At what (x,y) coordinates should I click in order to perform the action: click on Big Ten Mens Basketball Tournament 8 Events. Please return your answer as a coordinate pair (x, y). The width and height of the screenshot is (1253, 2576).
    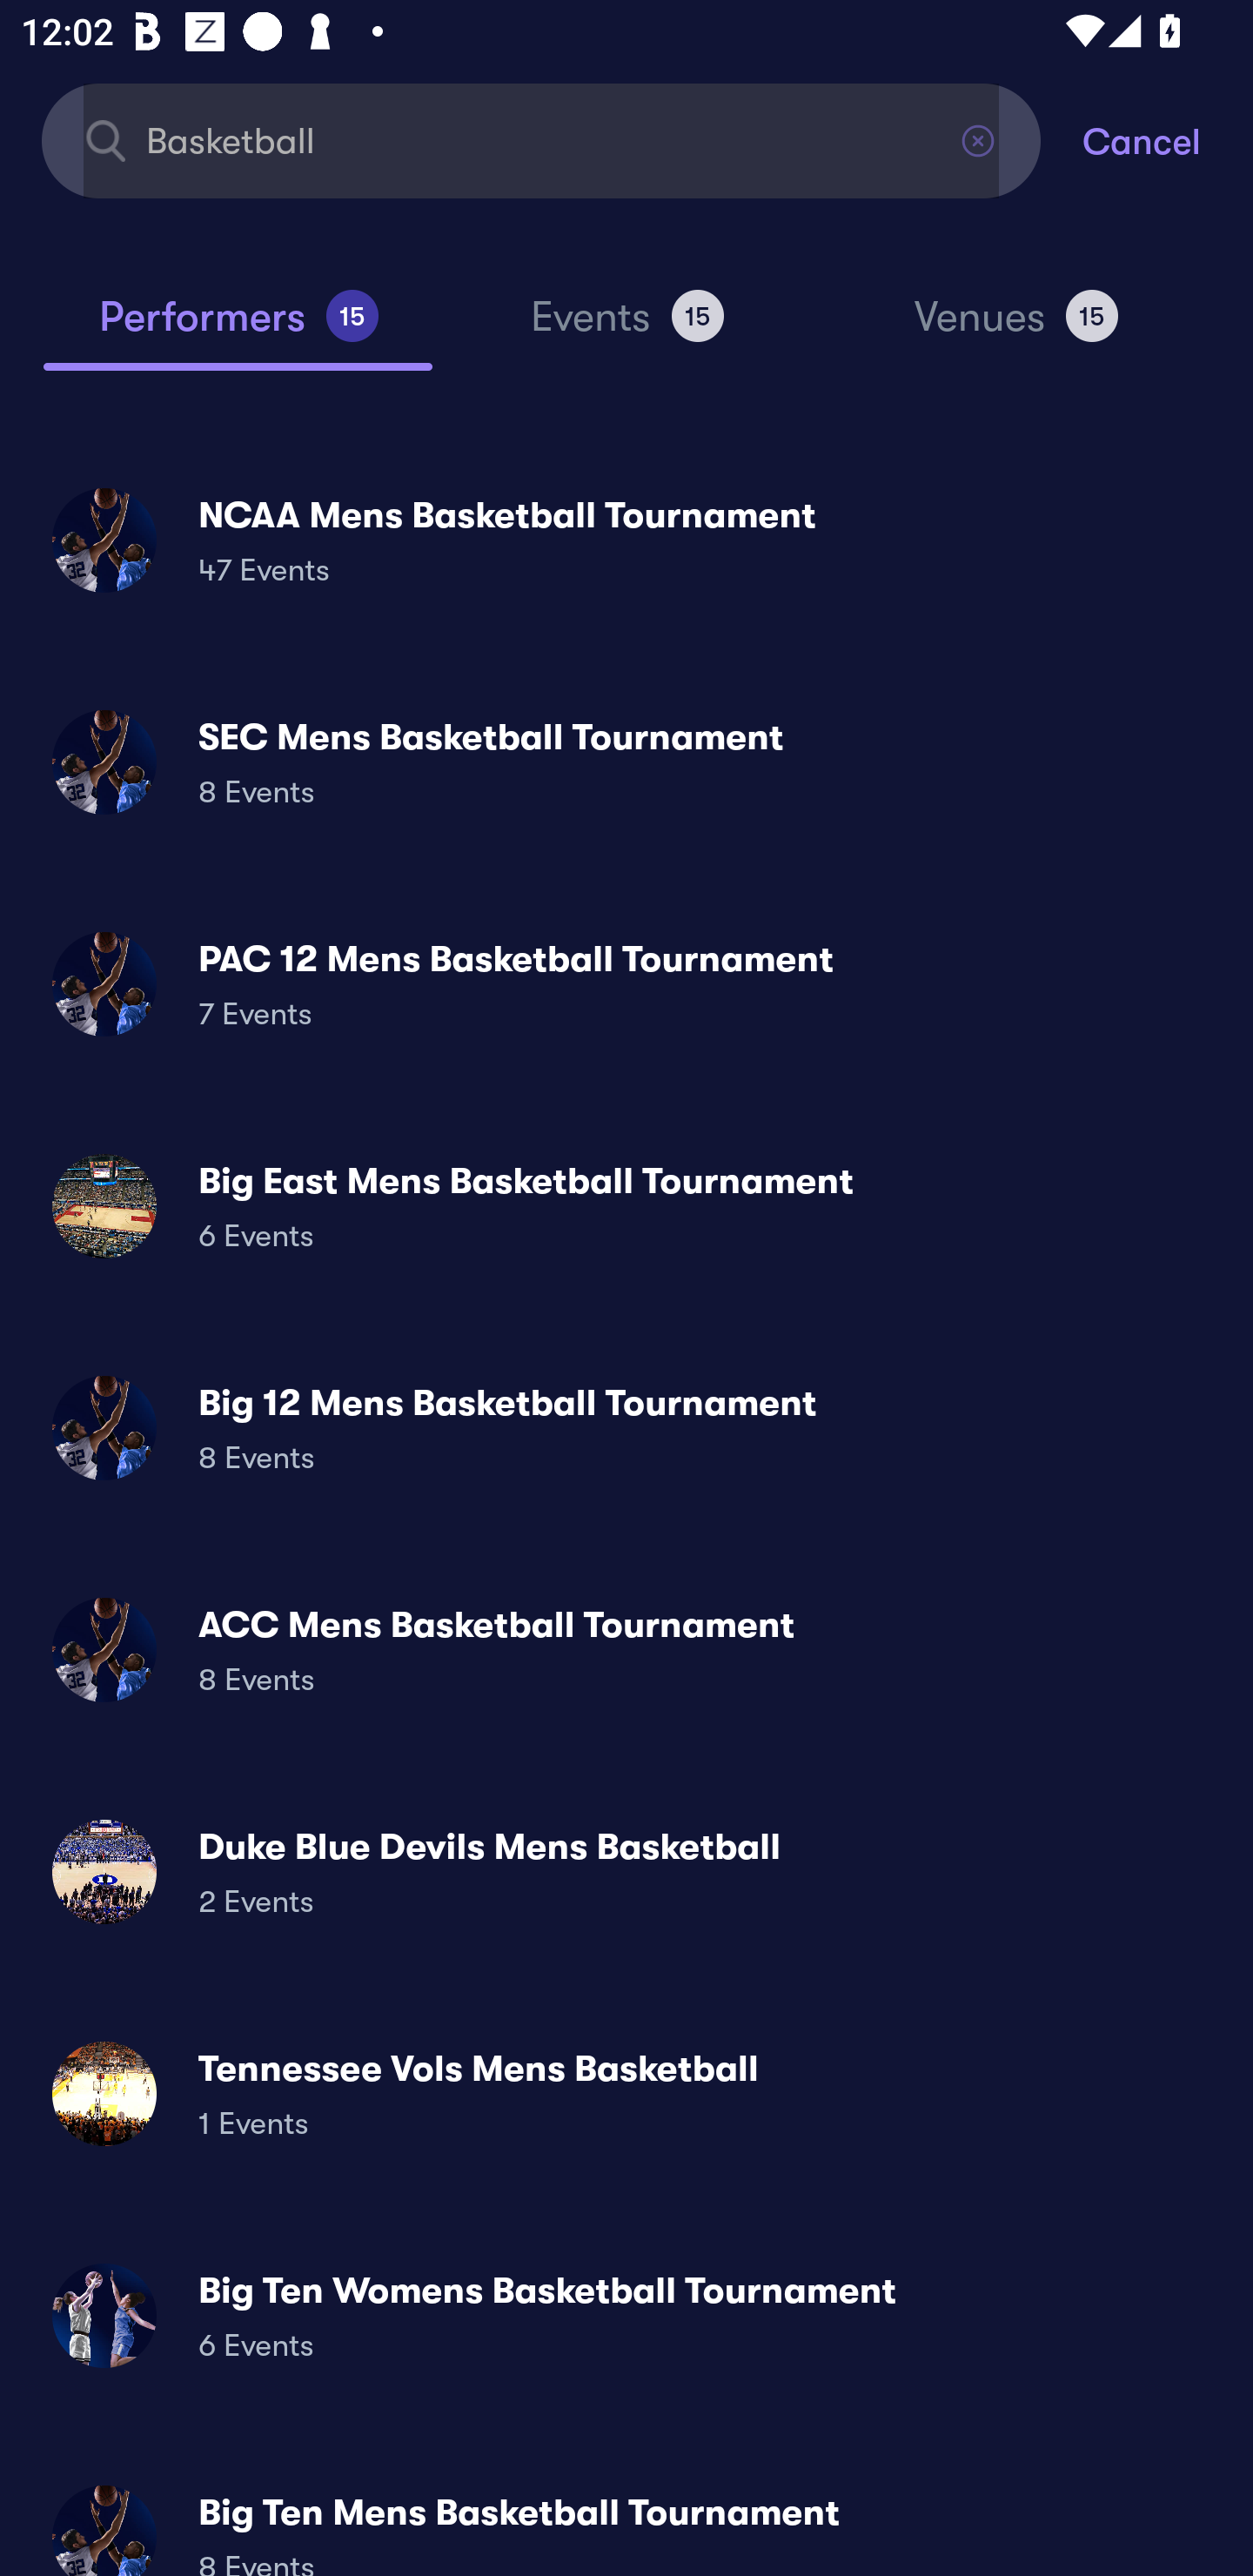
    Looking at the image, I should click on (626, 2518).